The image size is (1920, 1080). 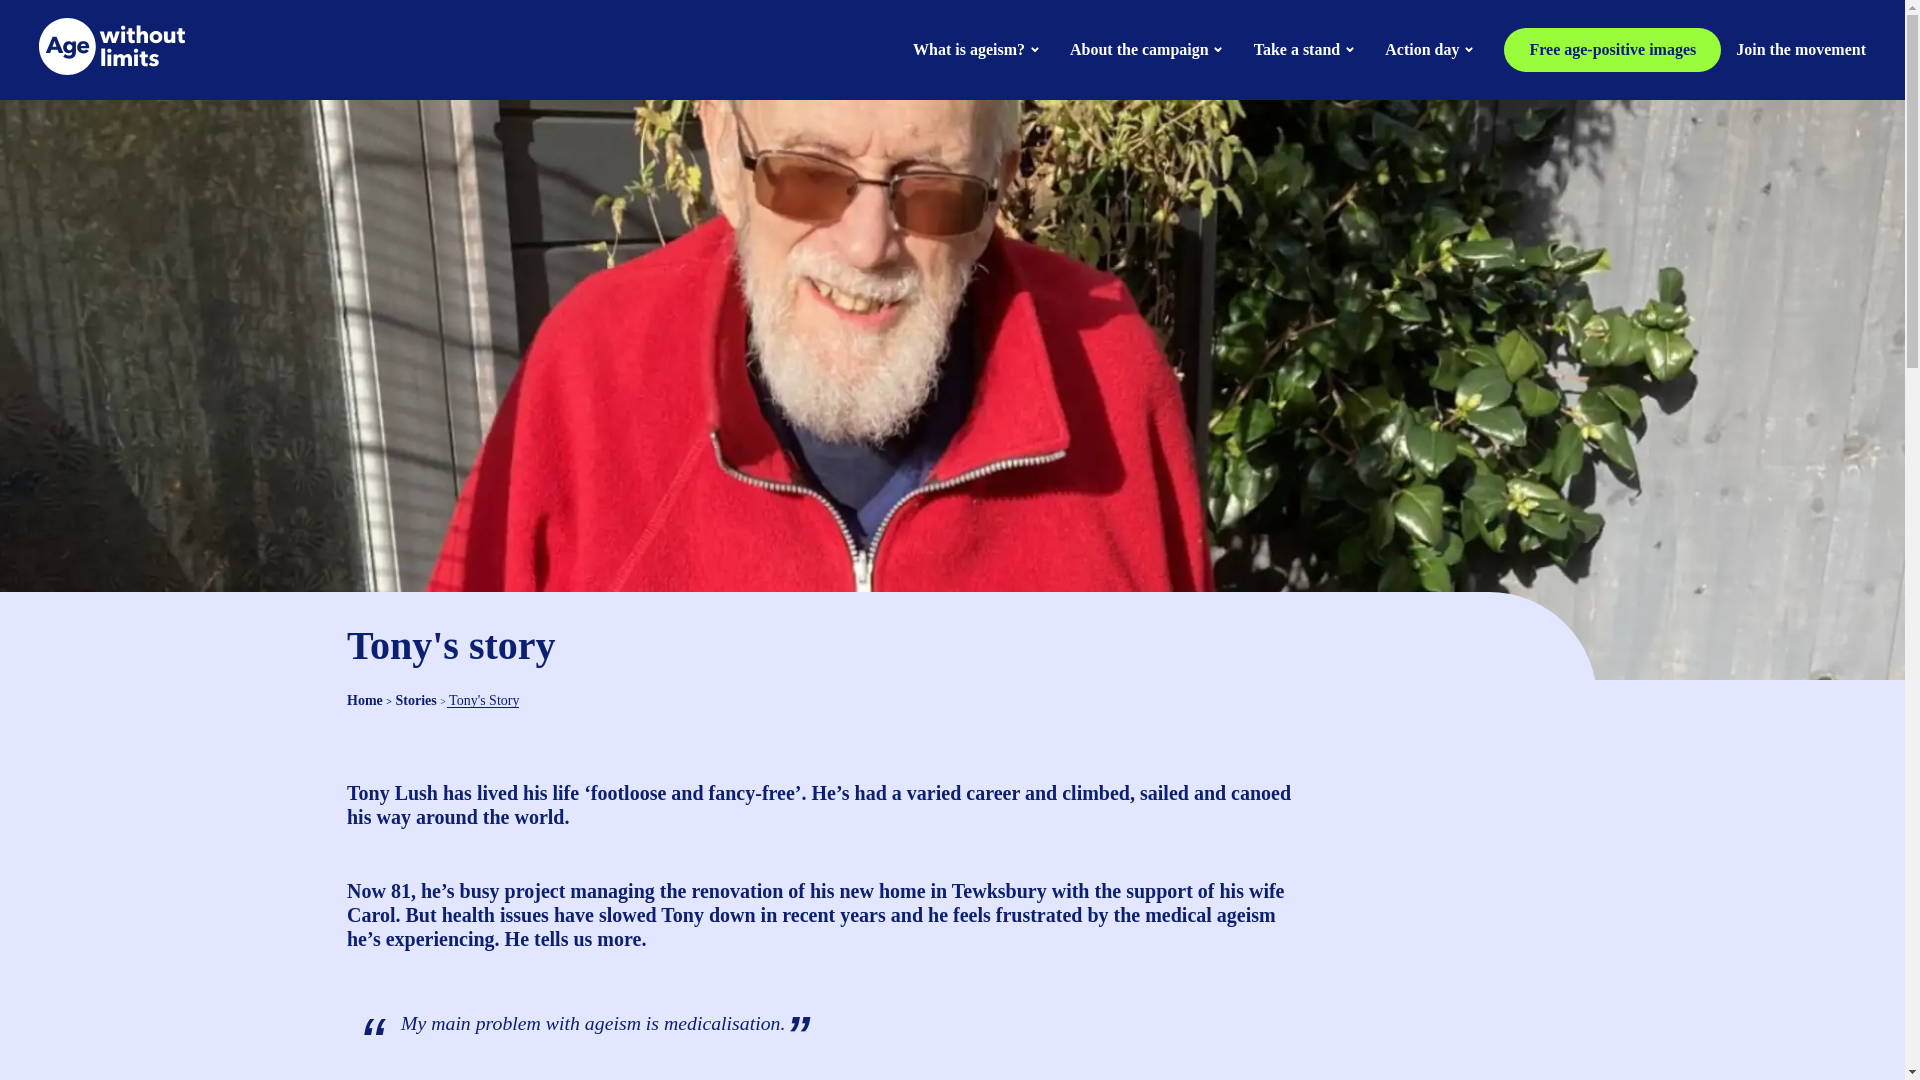 What do you see at coordinates (111, 68) in the screenshot?
I see `Age without limits` at bounding box center [111, 68].